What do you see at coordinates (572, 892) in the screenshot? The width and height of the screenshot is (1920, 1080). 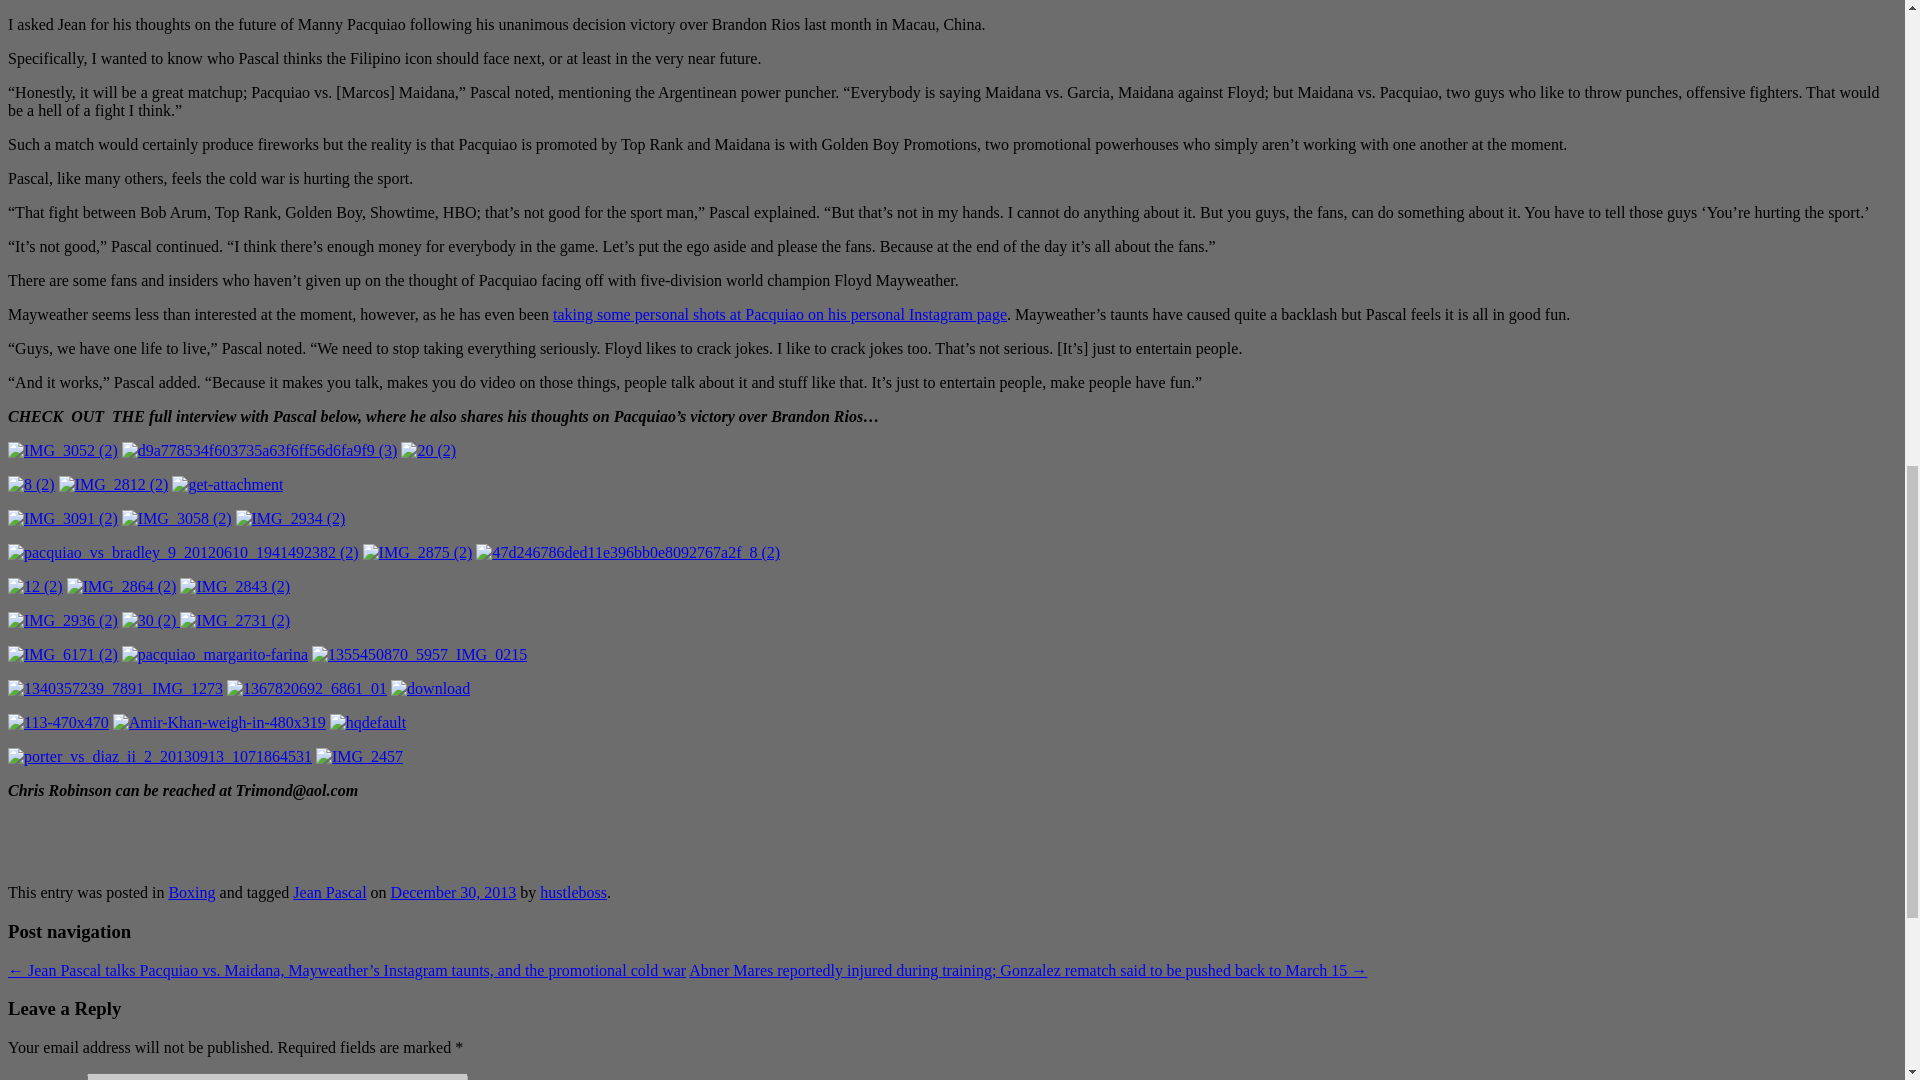 I see `View all posts by hustleboss` at bounding box center [572, 892].